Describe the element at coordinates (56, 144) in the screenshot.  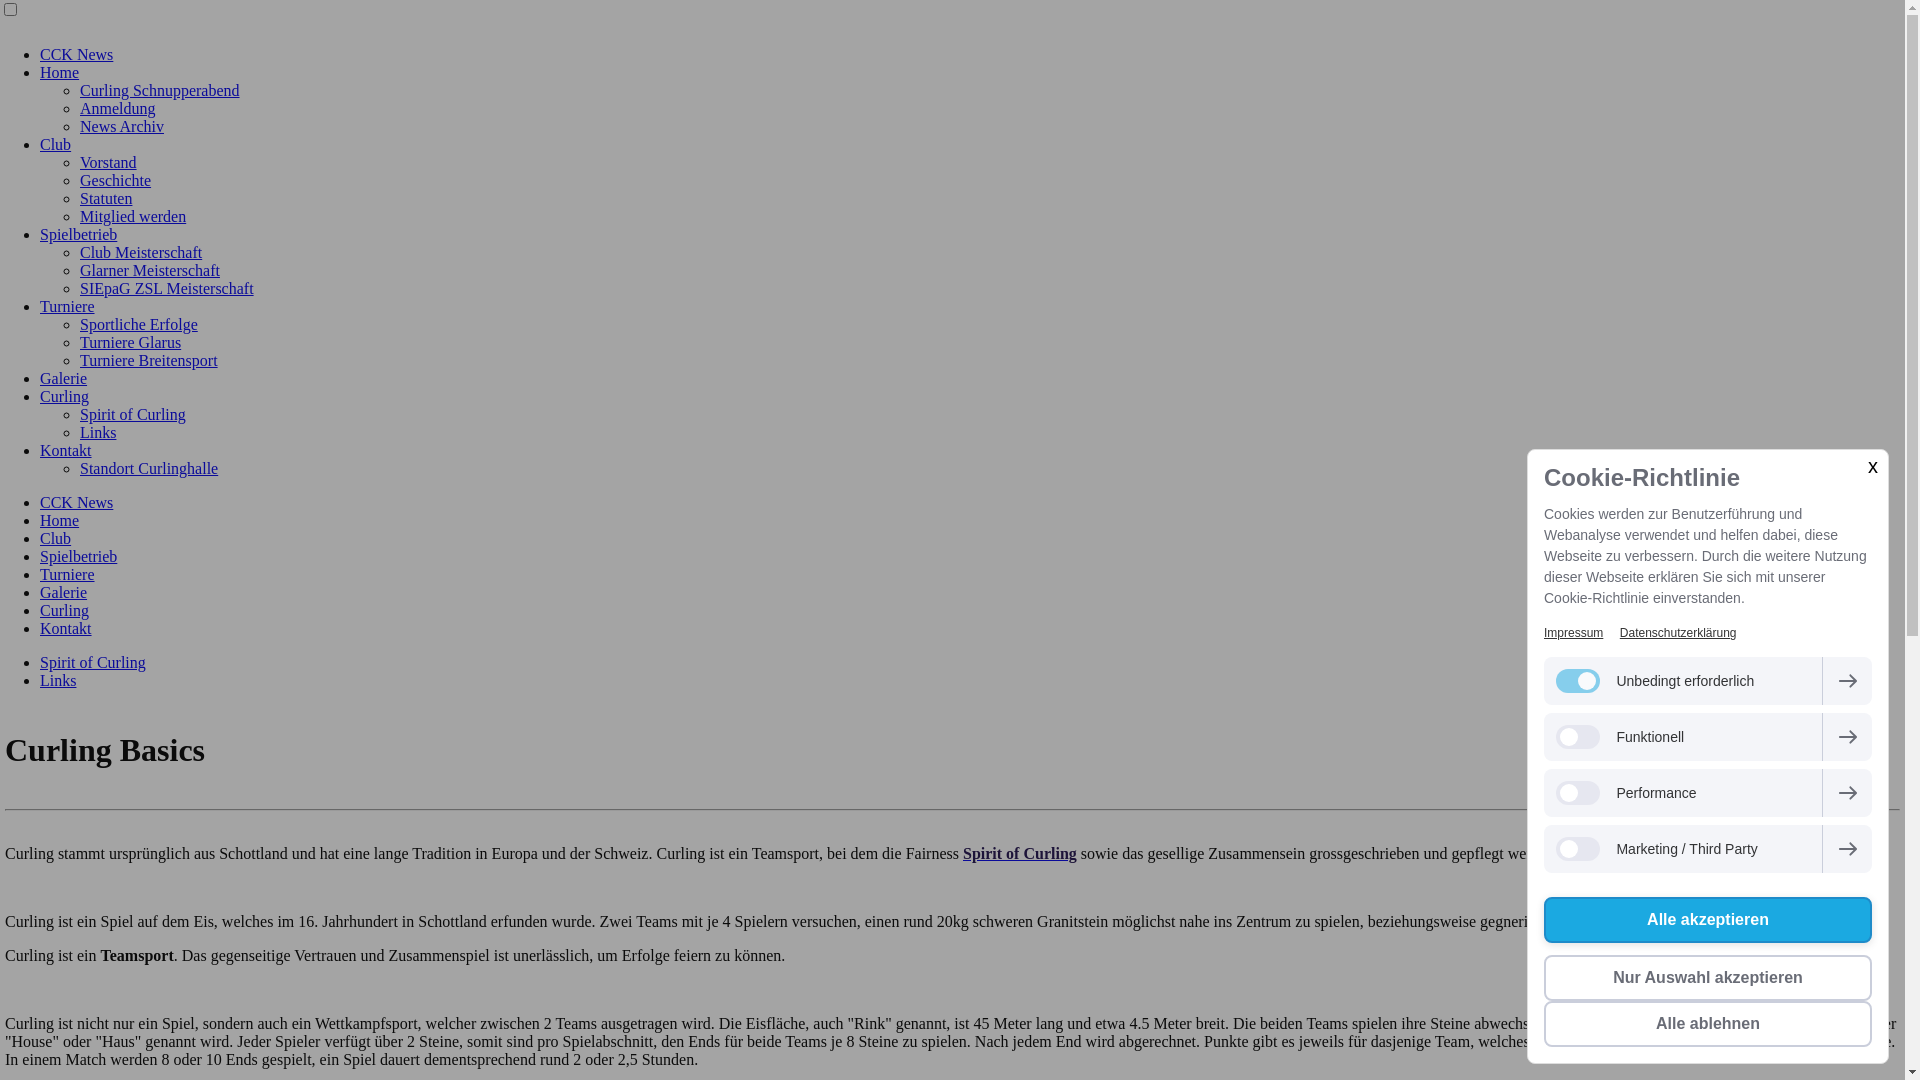
I see `Club` at that location.